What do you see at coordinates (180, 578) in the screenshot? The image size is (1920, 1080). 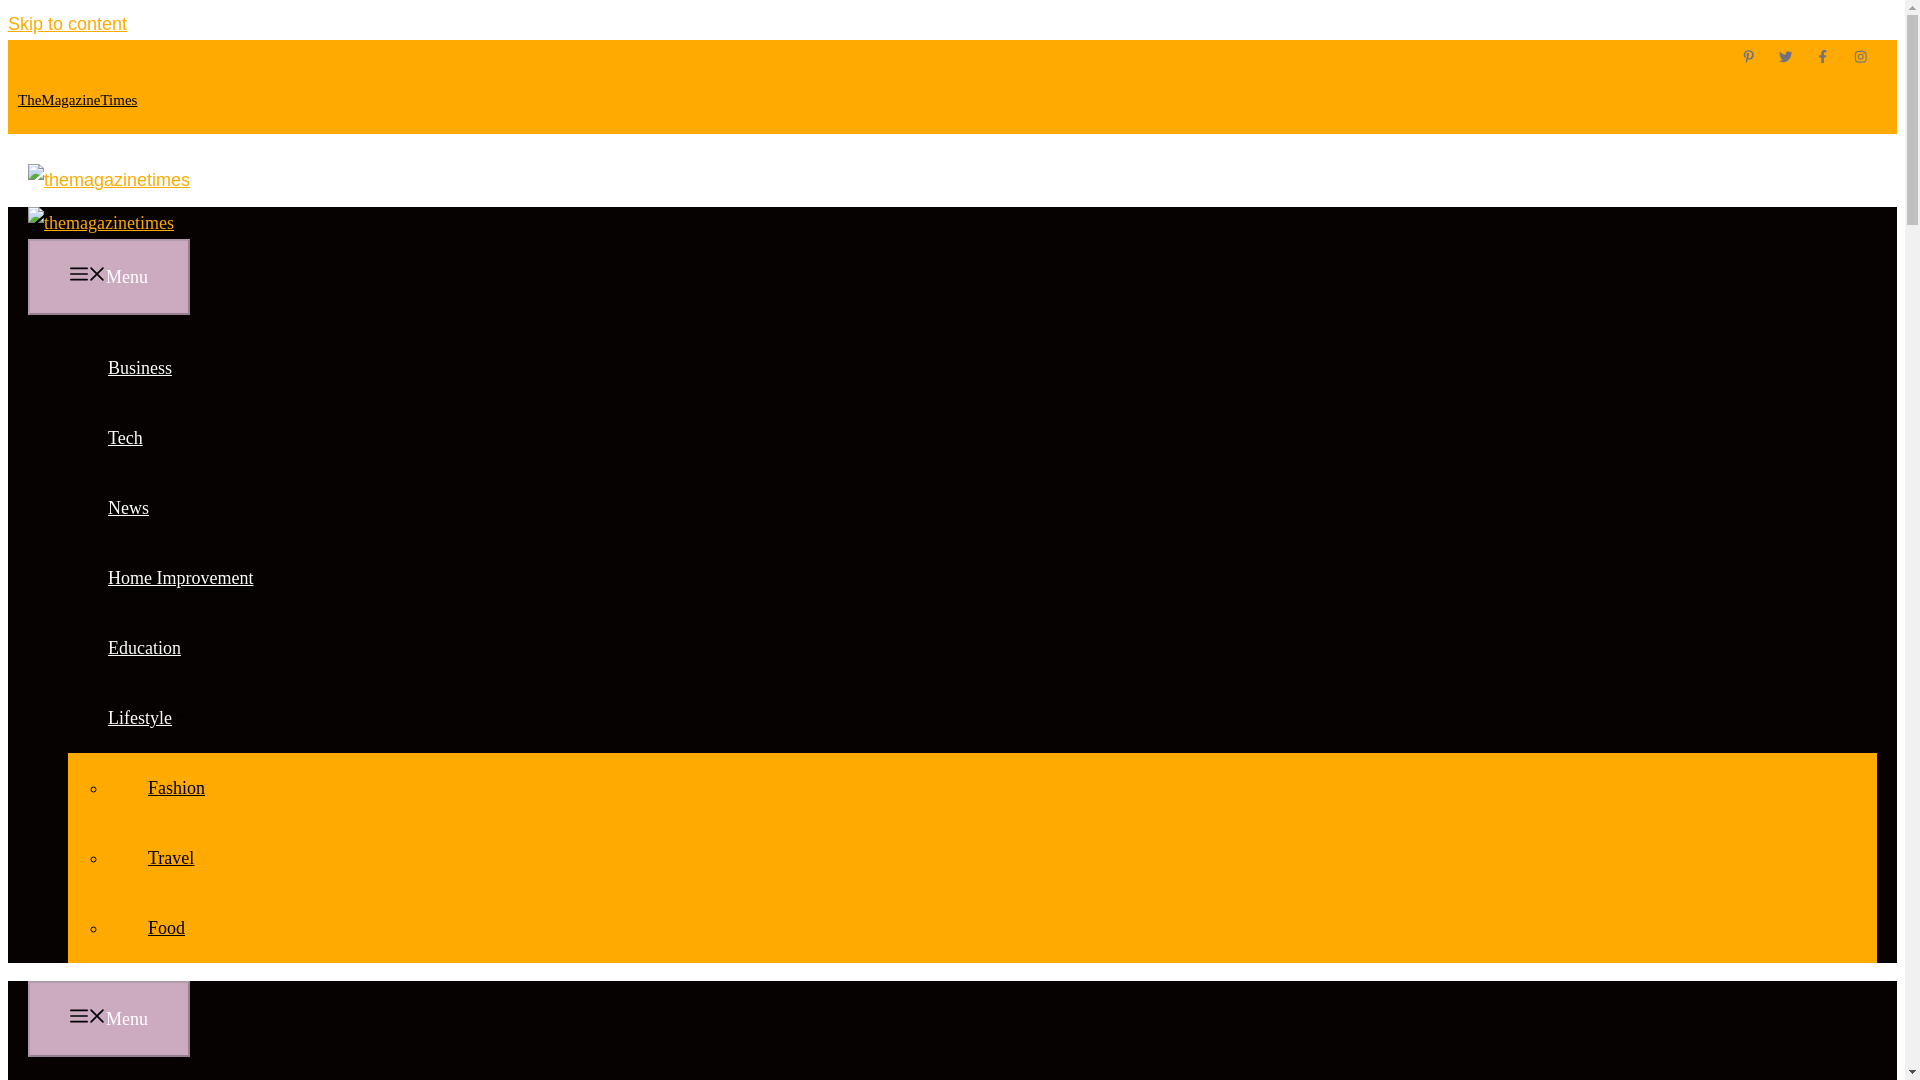 I see `Home Improvement` at bounding box center [180, 578].